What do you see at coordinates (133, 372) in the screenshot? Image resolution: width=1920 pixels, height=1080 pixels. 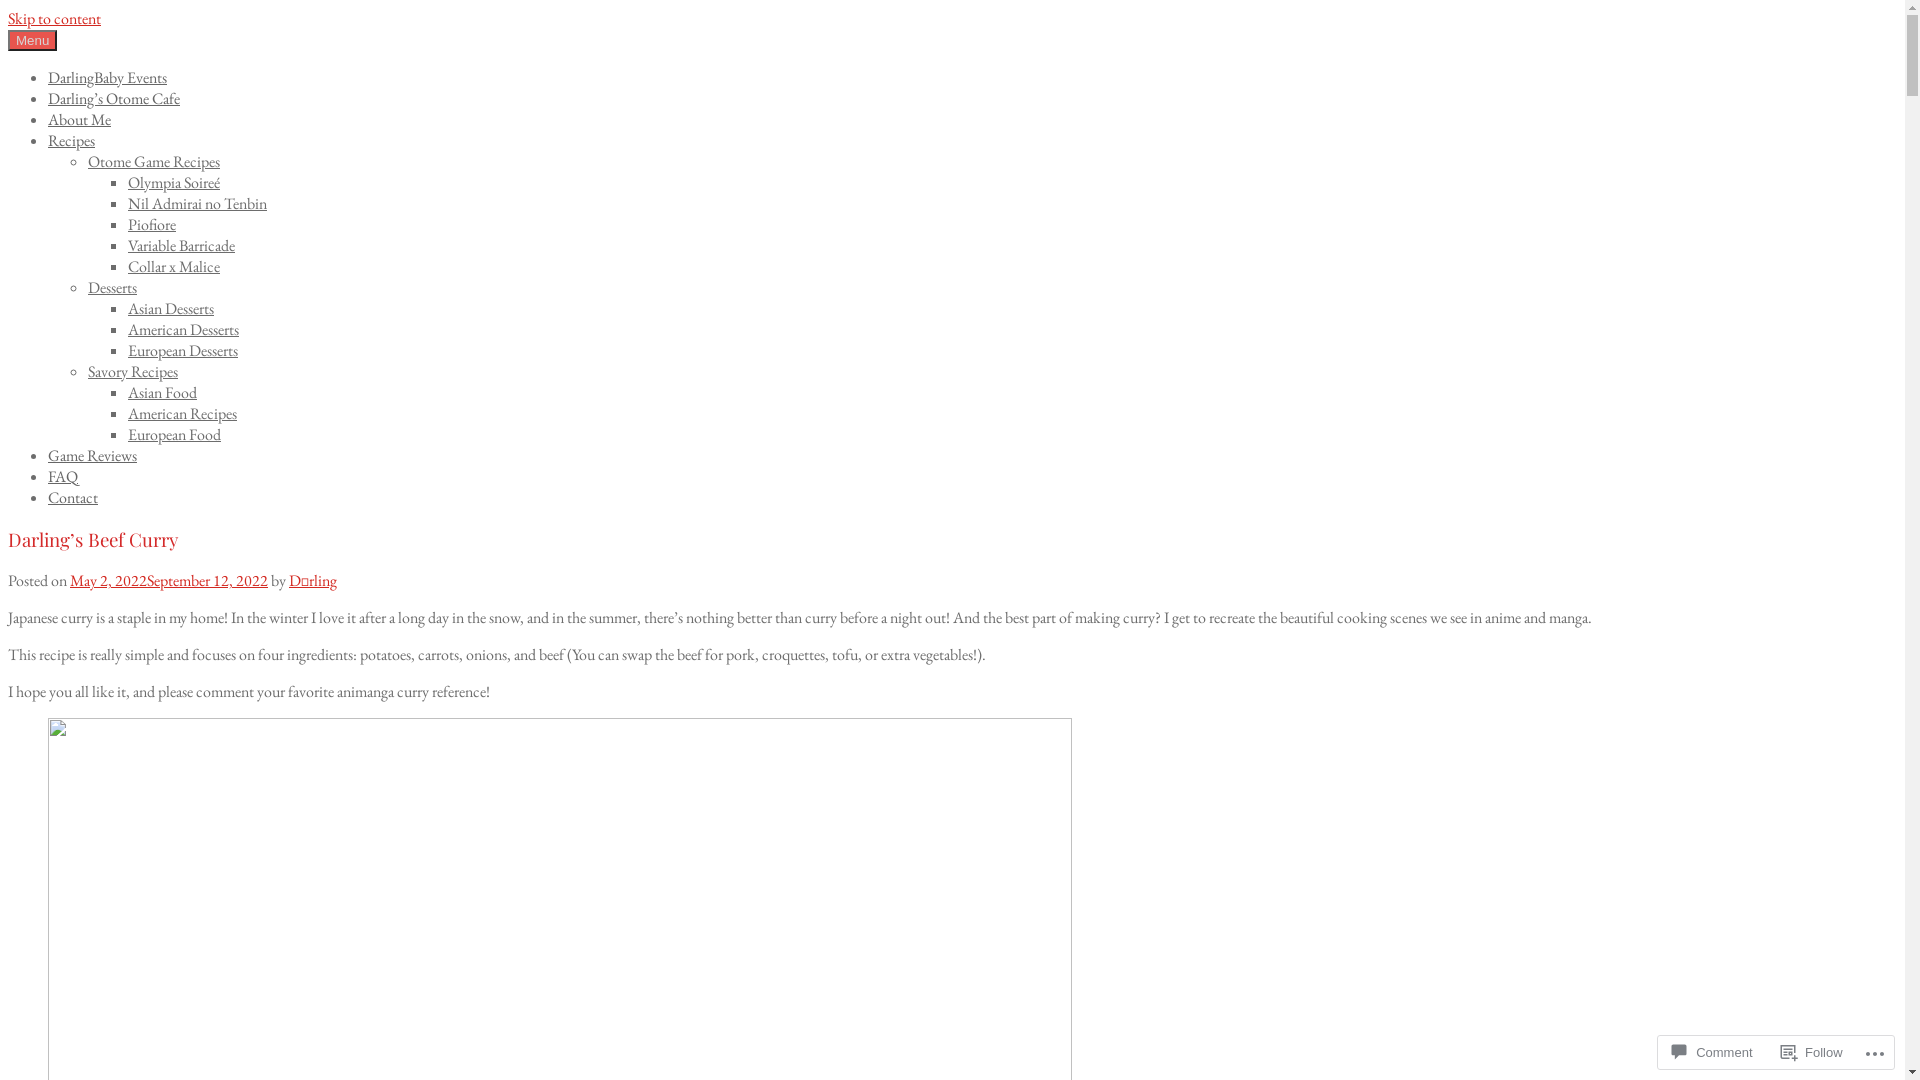 I see `Savory Recipes` at bounding box center [133, 372].